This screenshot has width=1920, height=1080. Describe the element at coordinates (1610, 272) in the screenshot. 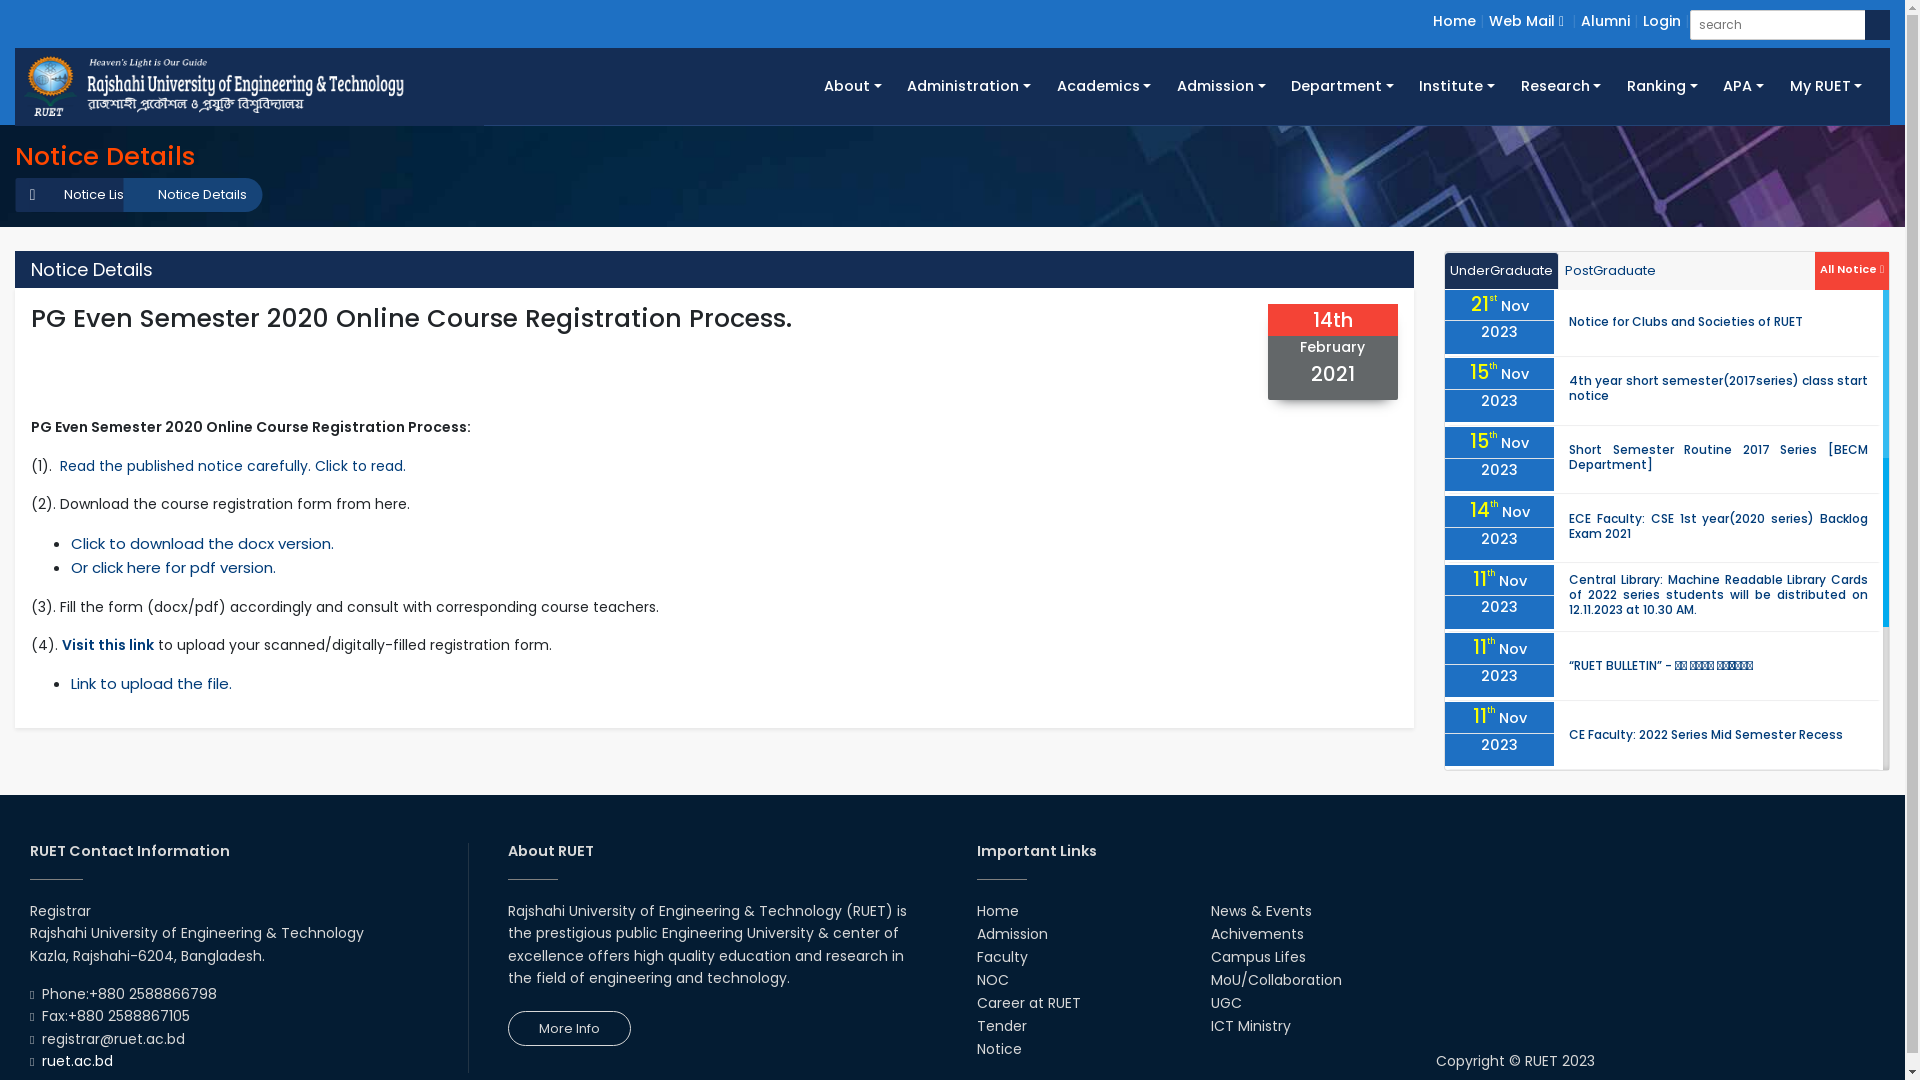

I see `PostGraduate` at that location.